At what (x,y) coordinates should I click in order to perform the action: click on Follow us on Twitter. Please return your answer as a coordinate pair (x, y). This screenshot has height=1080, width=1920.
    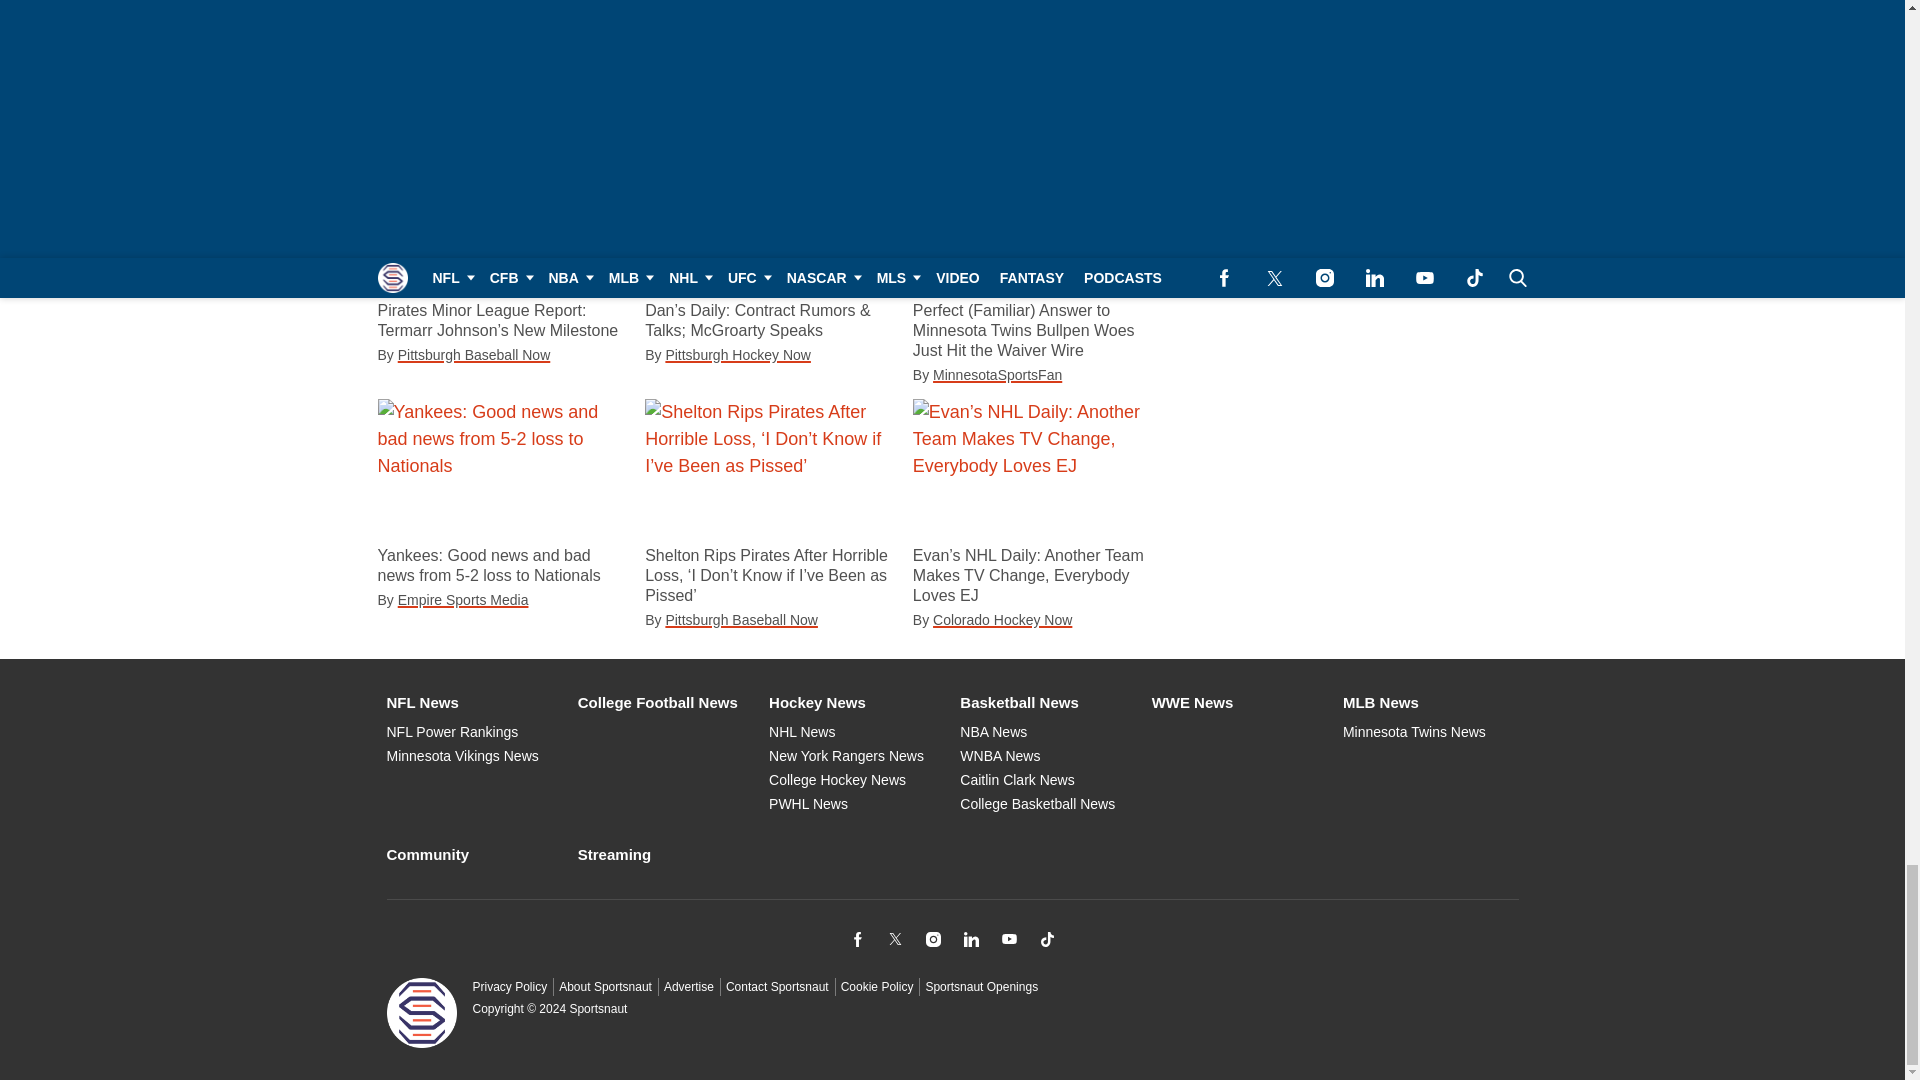
    Looking at the image, I should click on (894, 938).